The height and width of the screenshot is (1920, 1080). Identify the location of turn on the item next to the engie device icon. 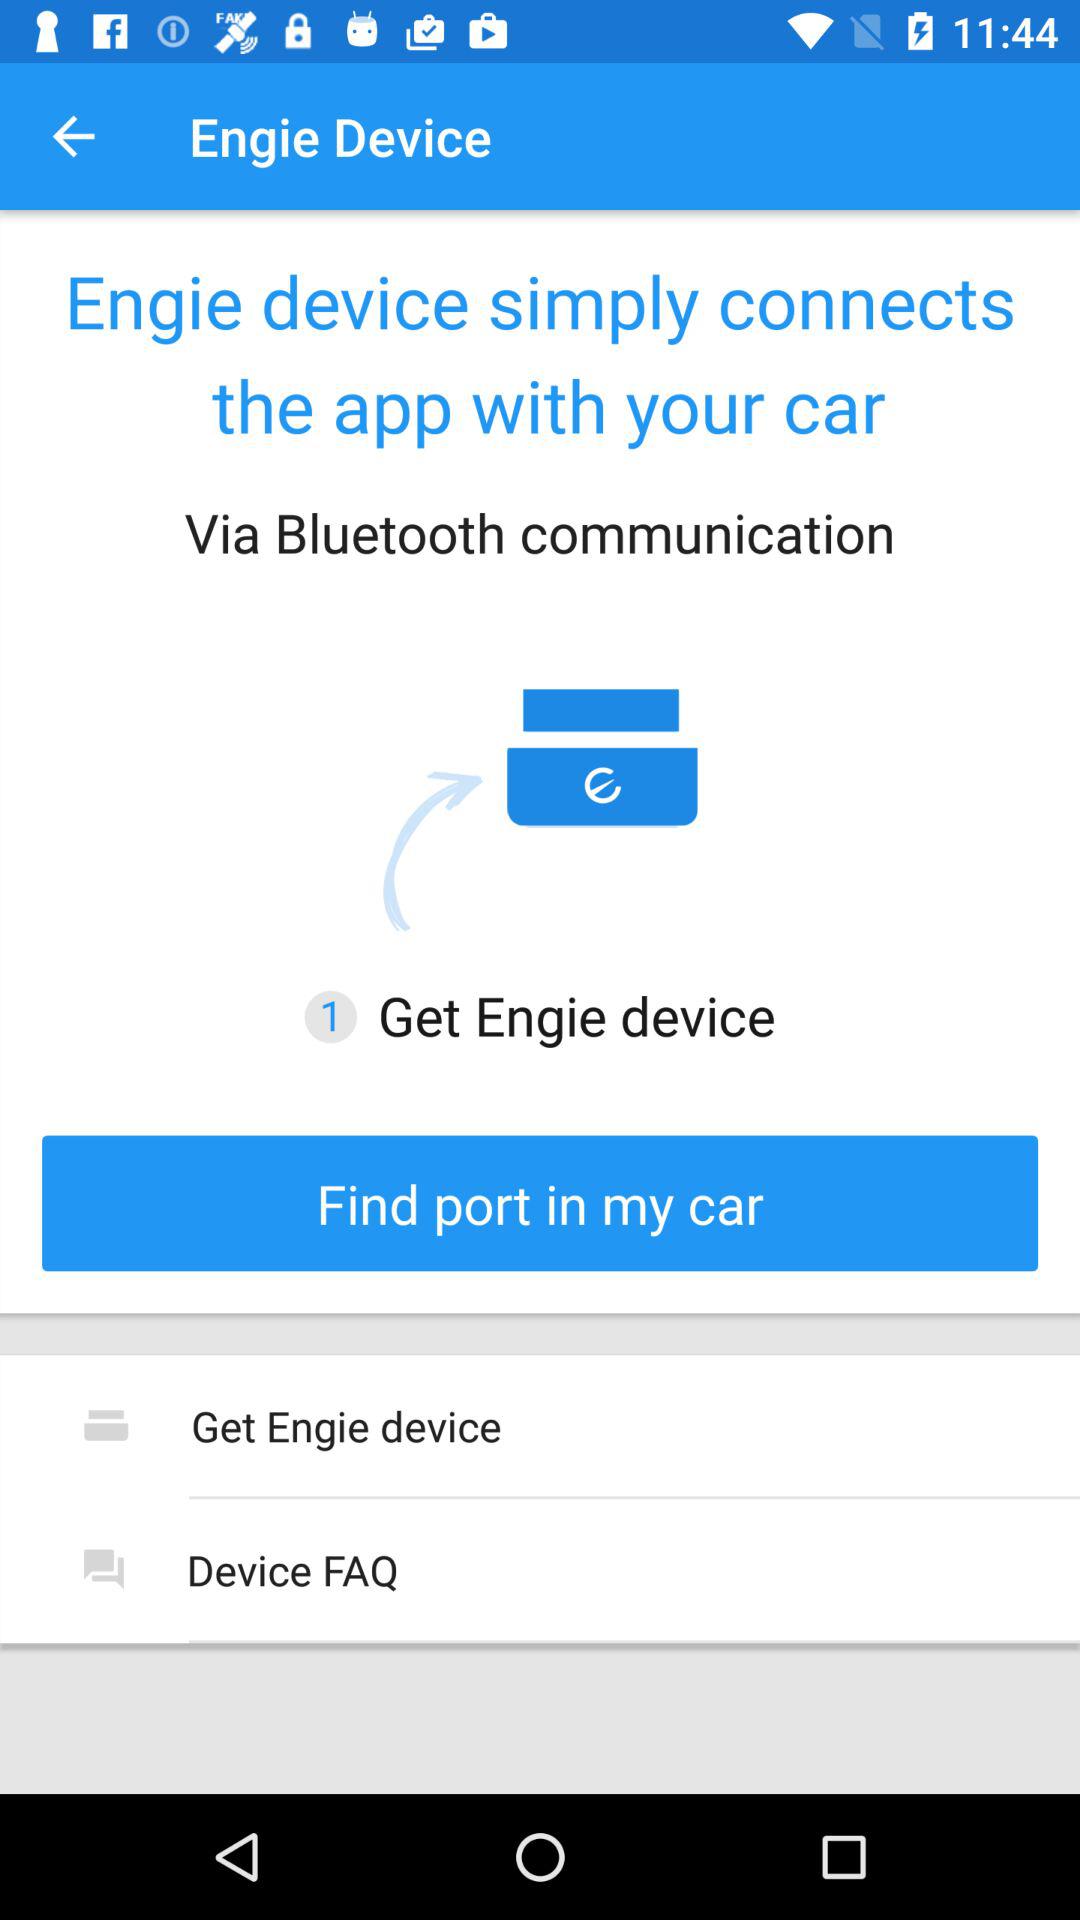
(73, 136).